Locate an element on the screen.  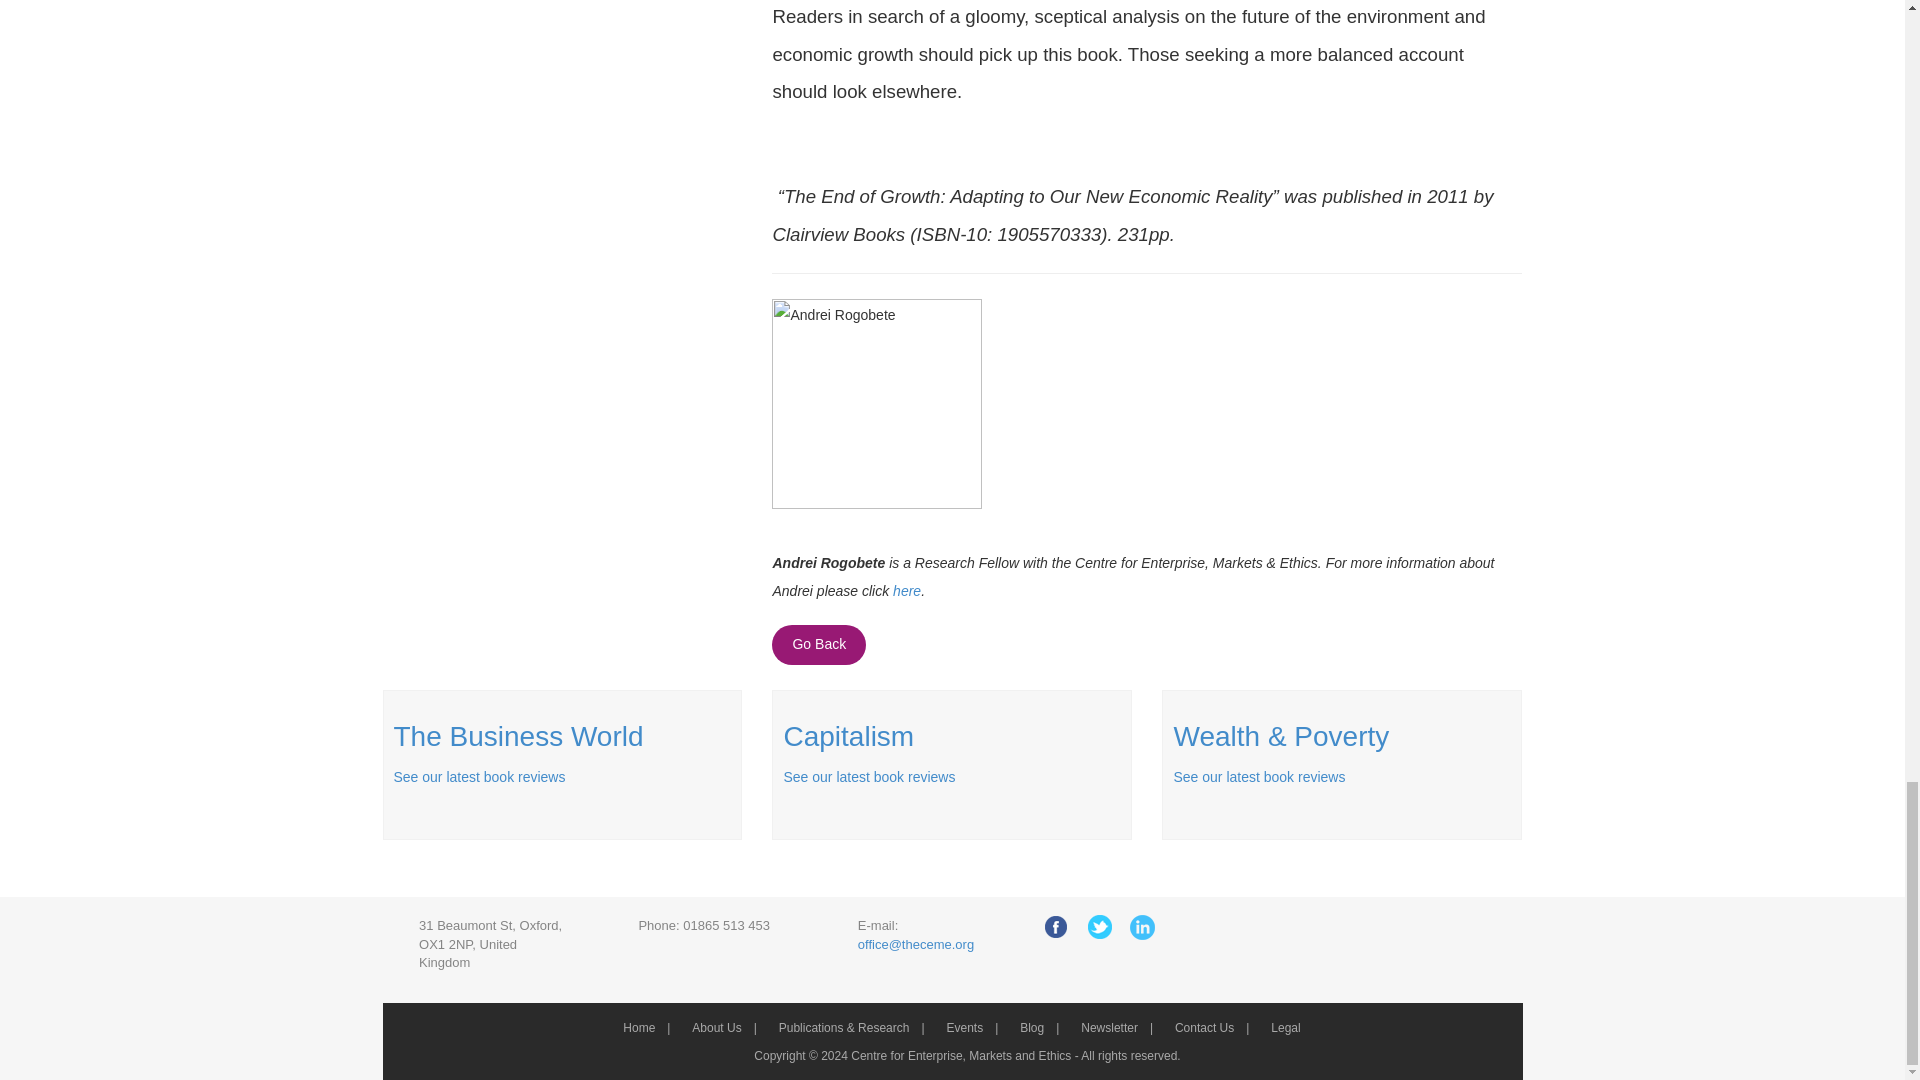
Newsletter is located at coordinates (1118, 1027).